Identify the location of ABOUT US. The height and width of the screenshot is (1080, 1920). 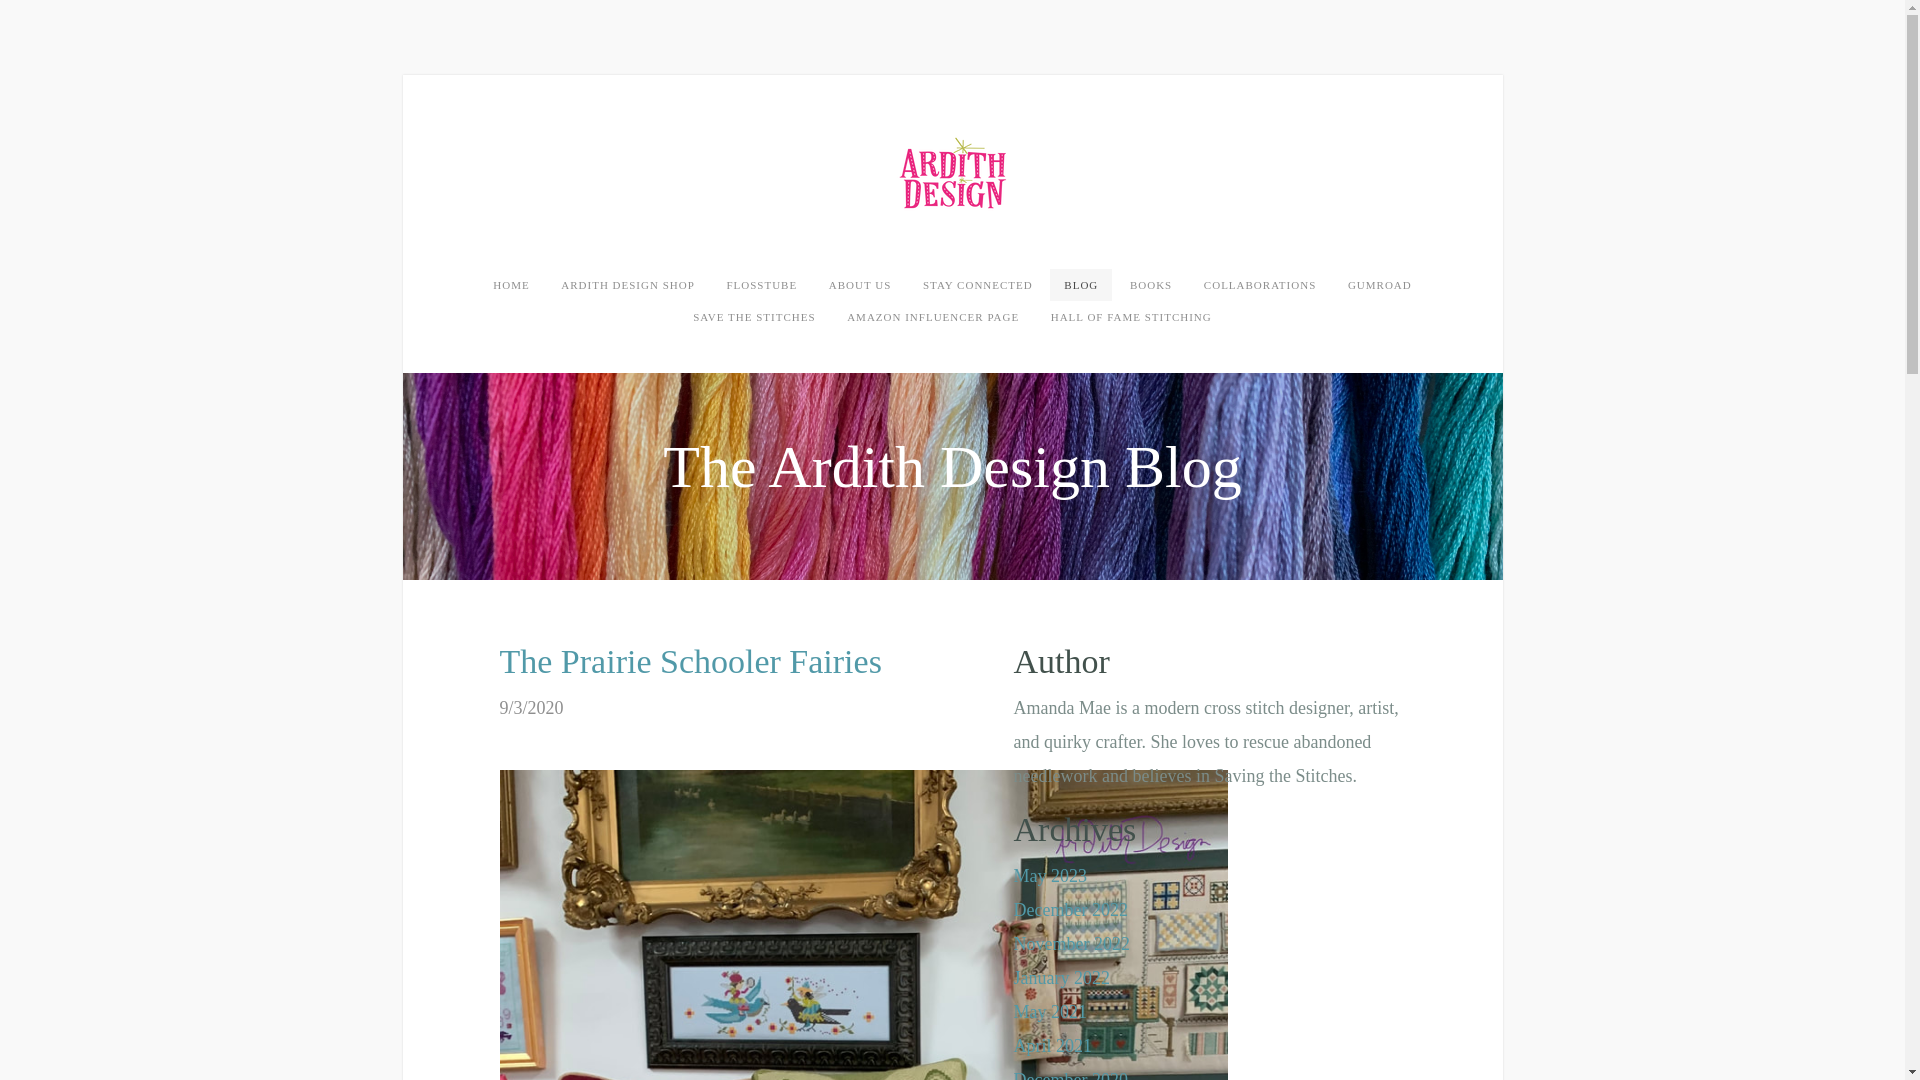
(860, 284).